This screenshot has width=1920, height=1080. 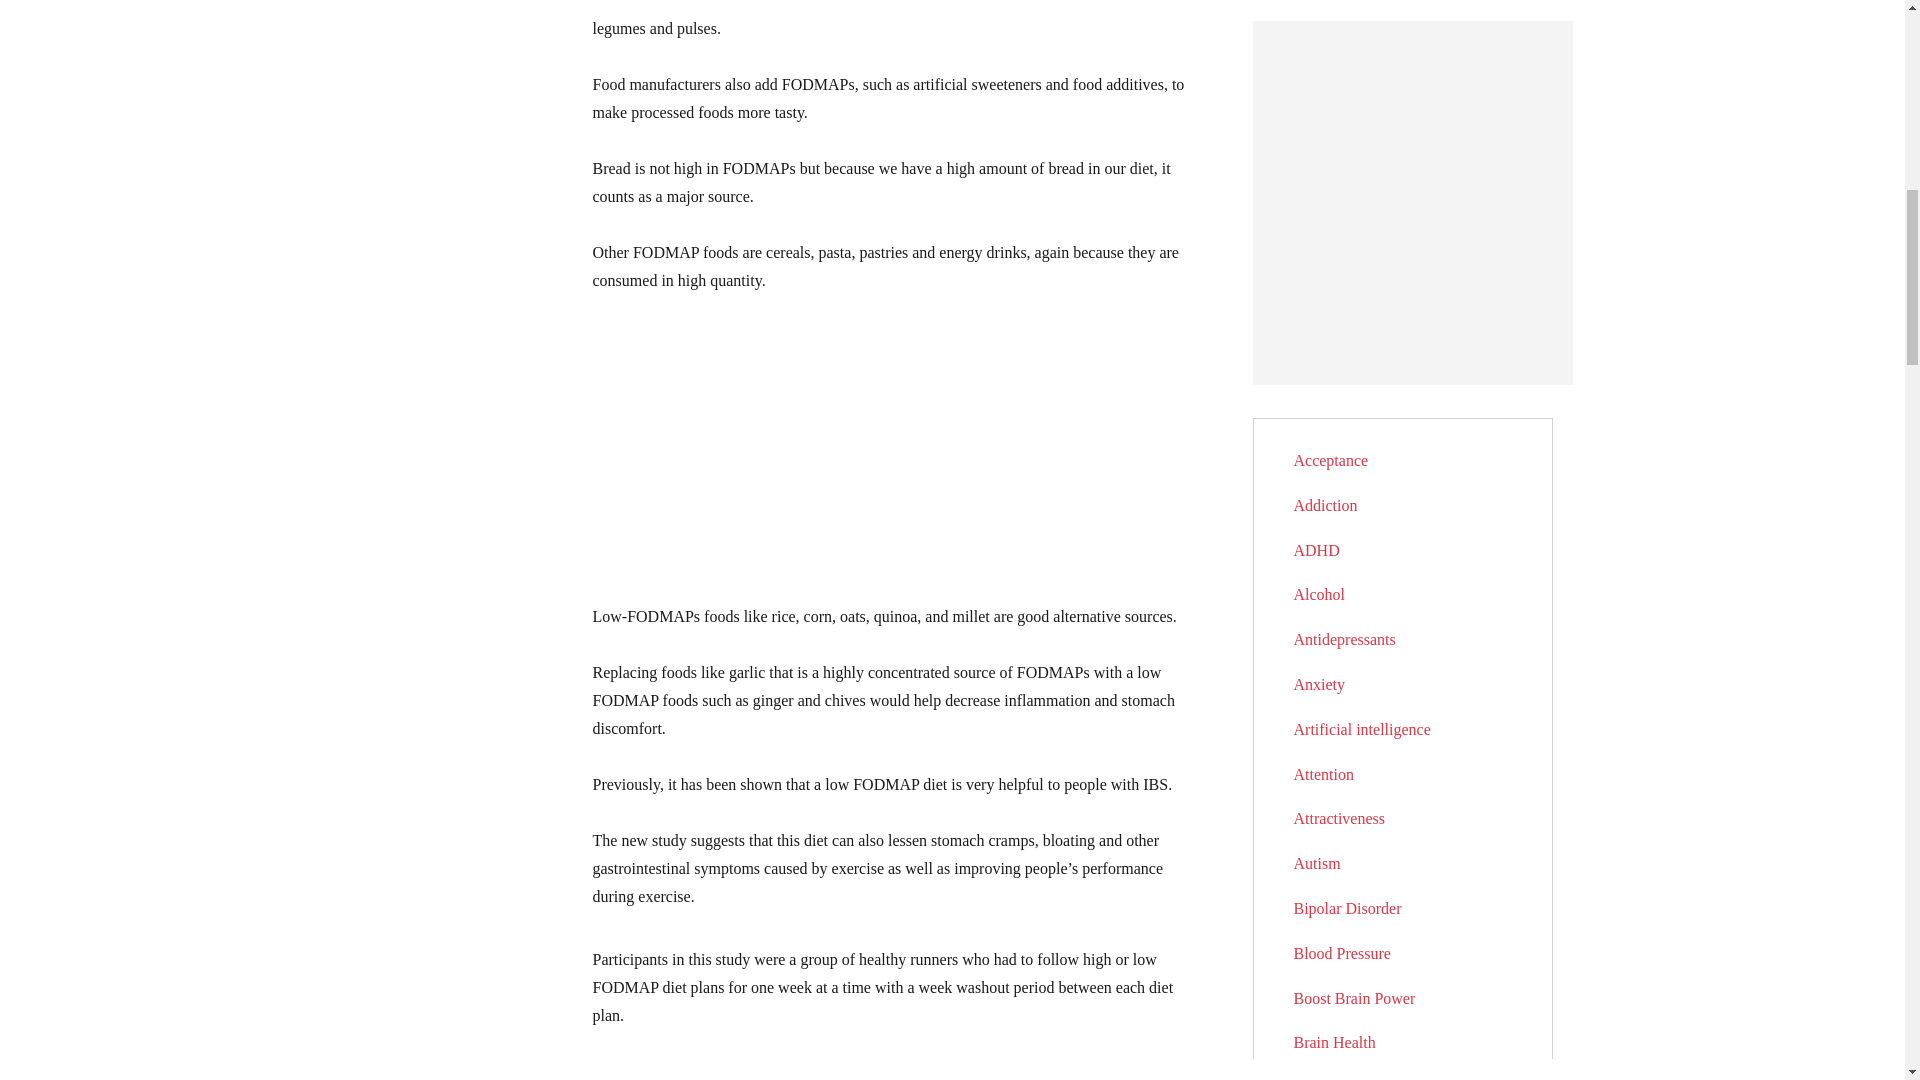 What do you see at coordinates (1348, 908) in the screenshot?
I see `Bipolar Disorder` at bounding box center [1348, 908].